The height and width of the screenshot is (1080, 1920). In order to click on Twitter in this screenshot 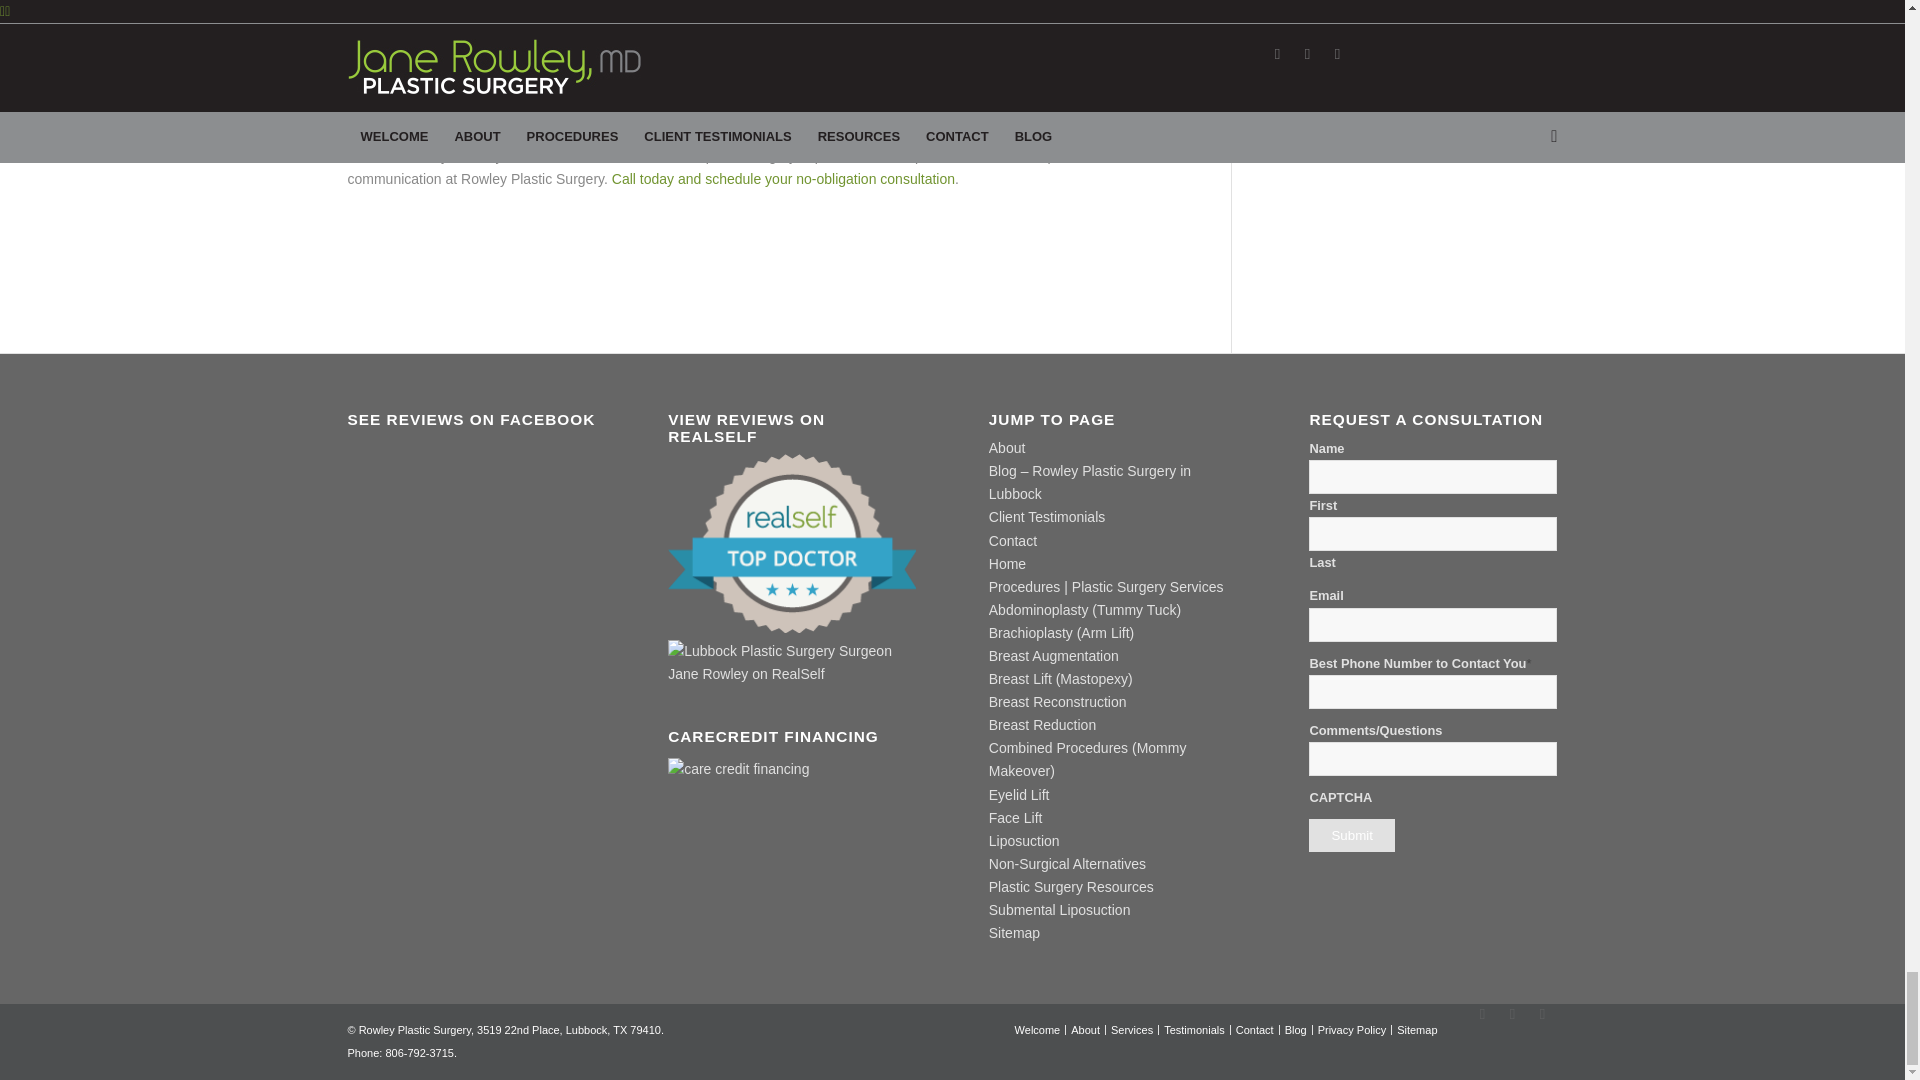, I will do `click(1512, 1014)`.